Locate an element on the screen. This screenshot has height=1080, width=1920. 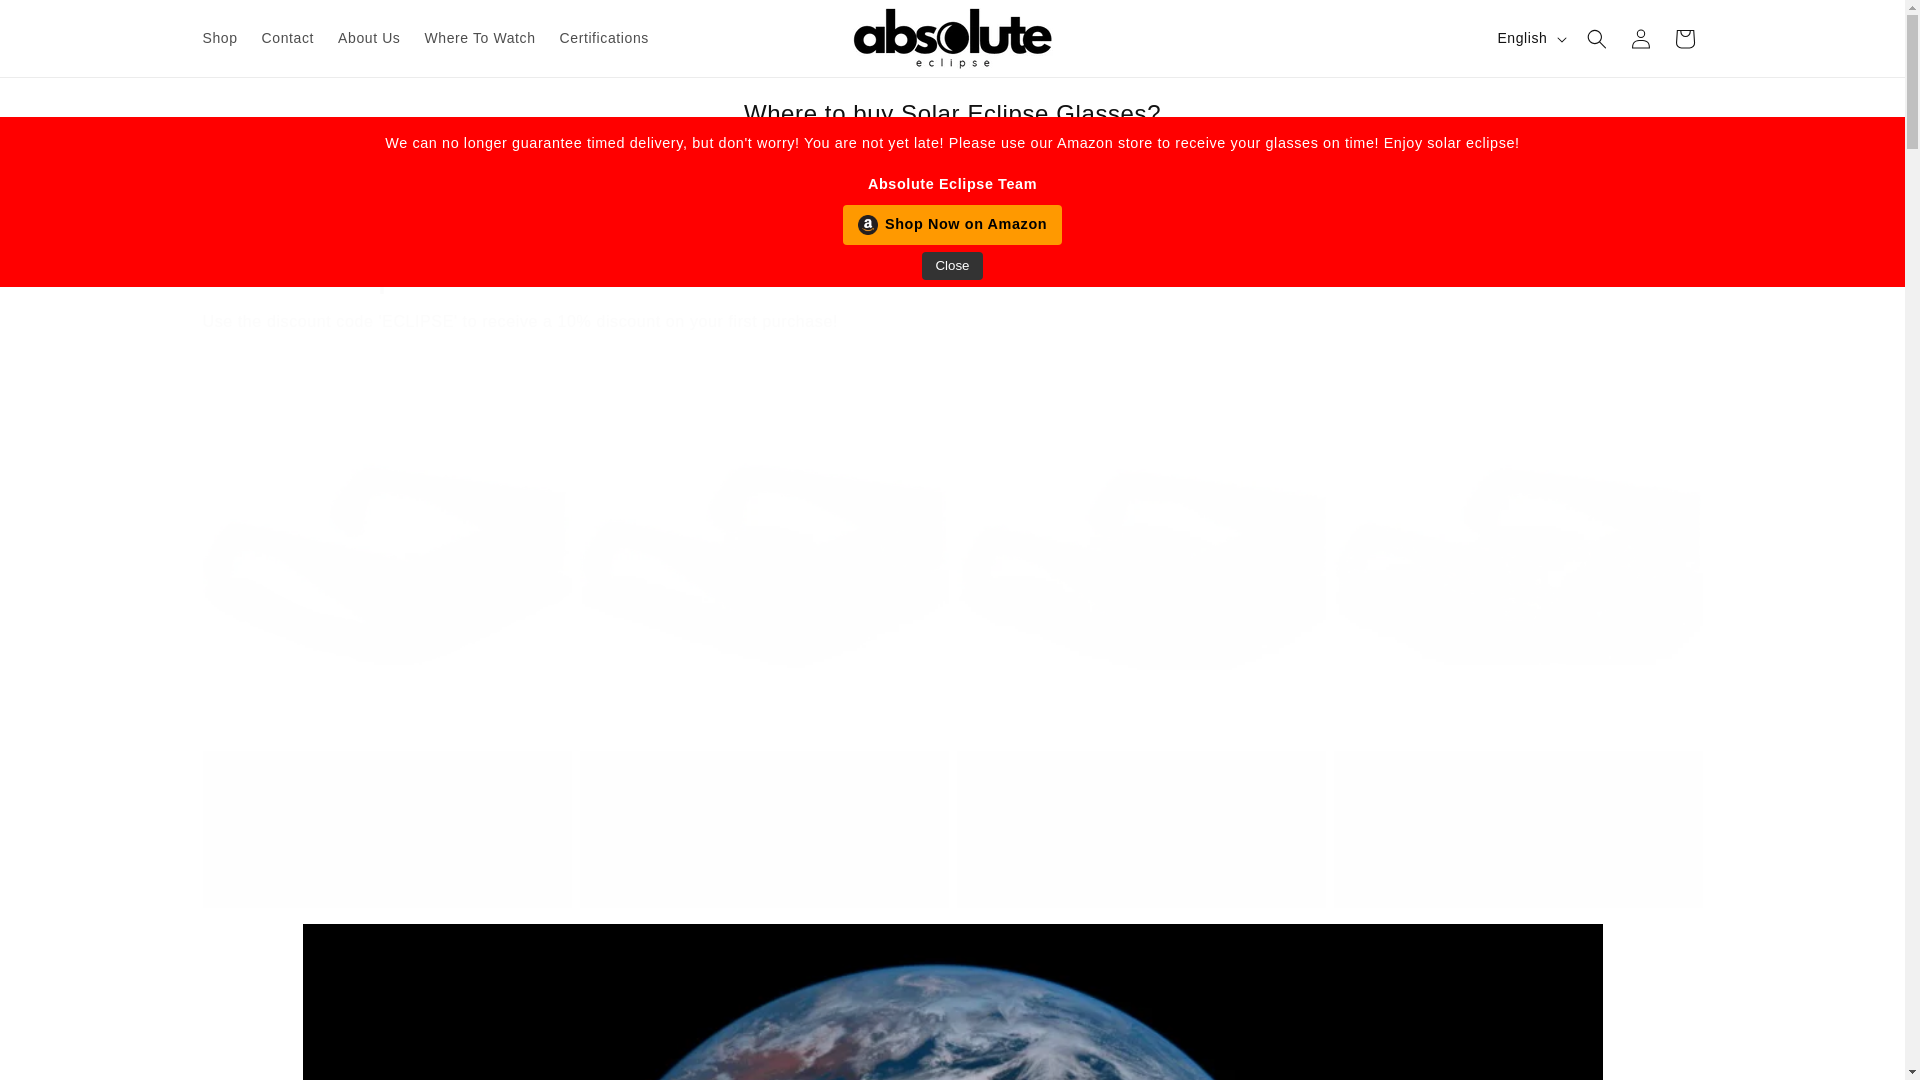
Solar Eclipse Glasses - Neon Stickers is located at coordinates (1140, 786).